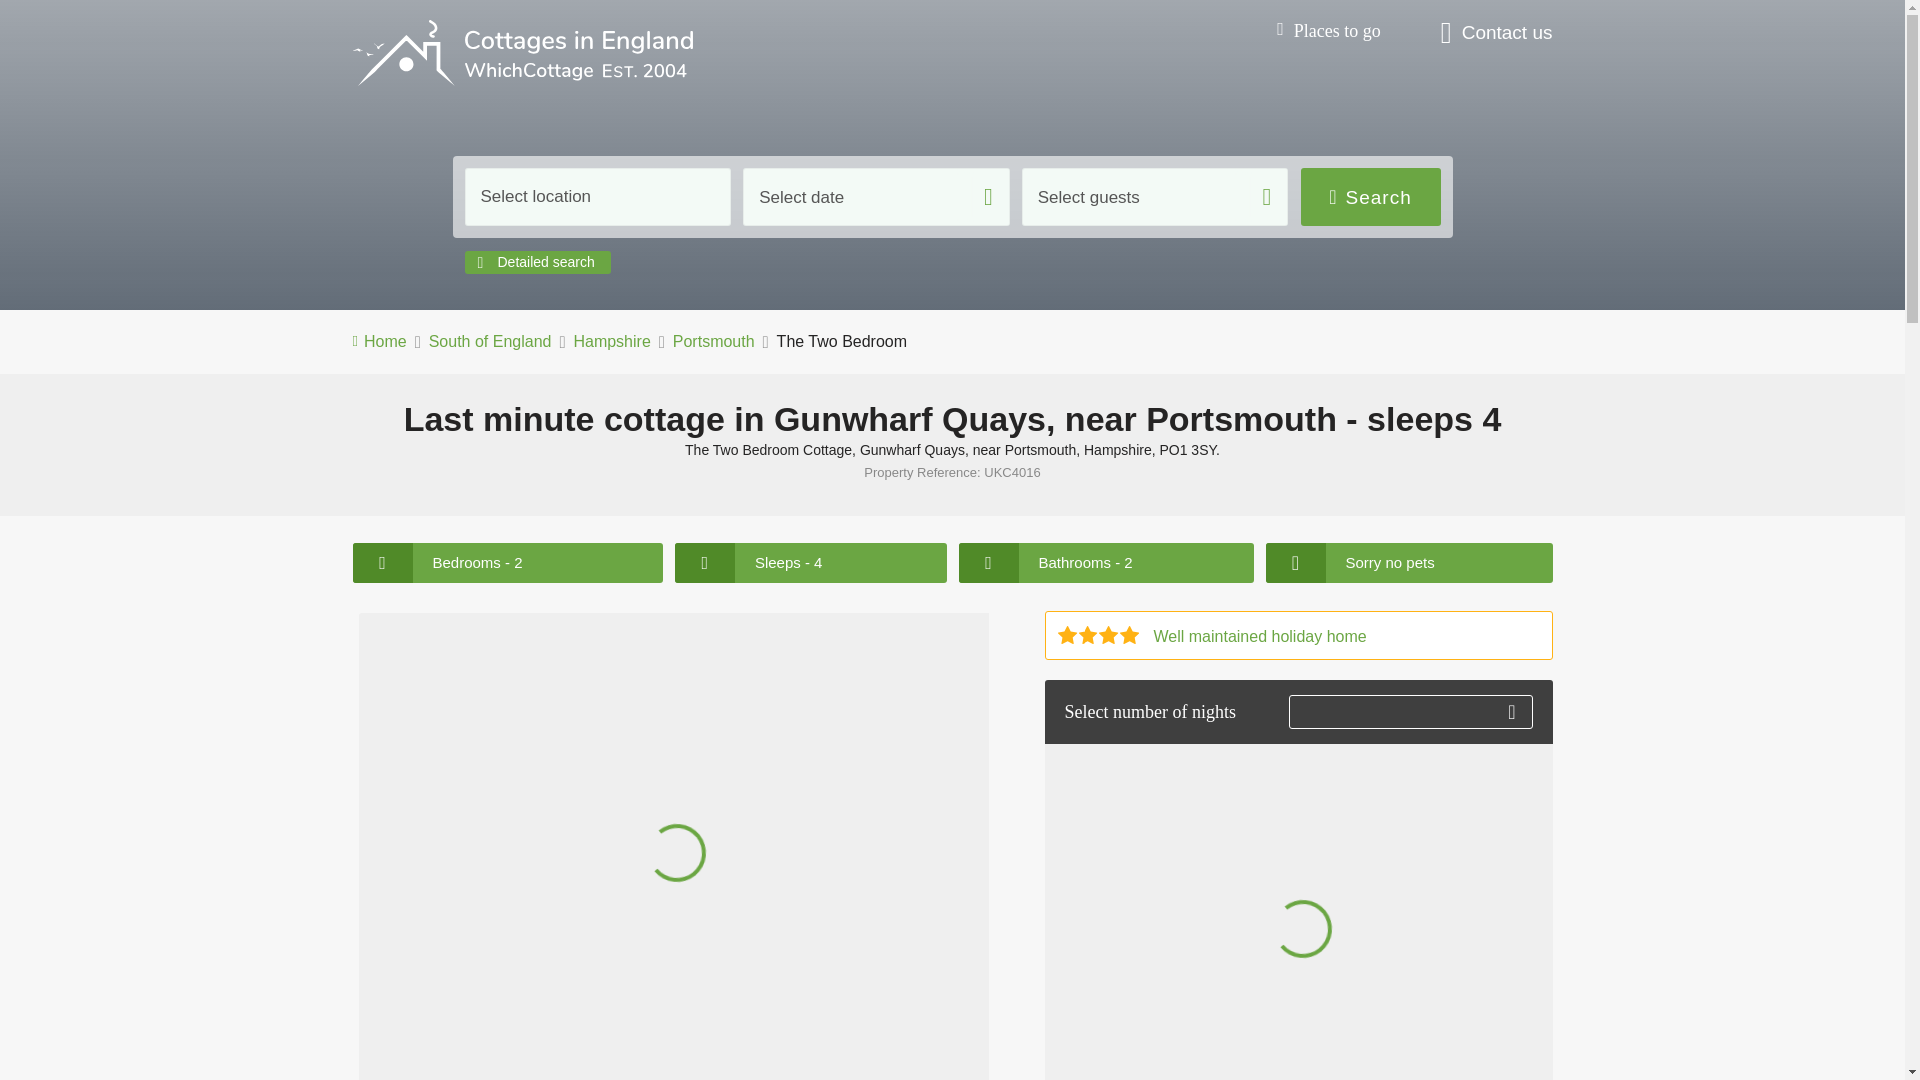 This screenshot has height=1080, width=1920. I want to click on Contact us, so click(1497, 34).